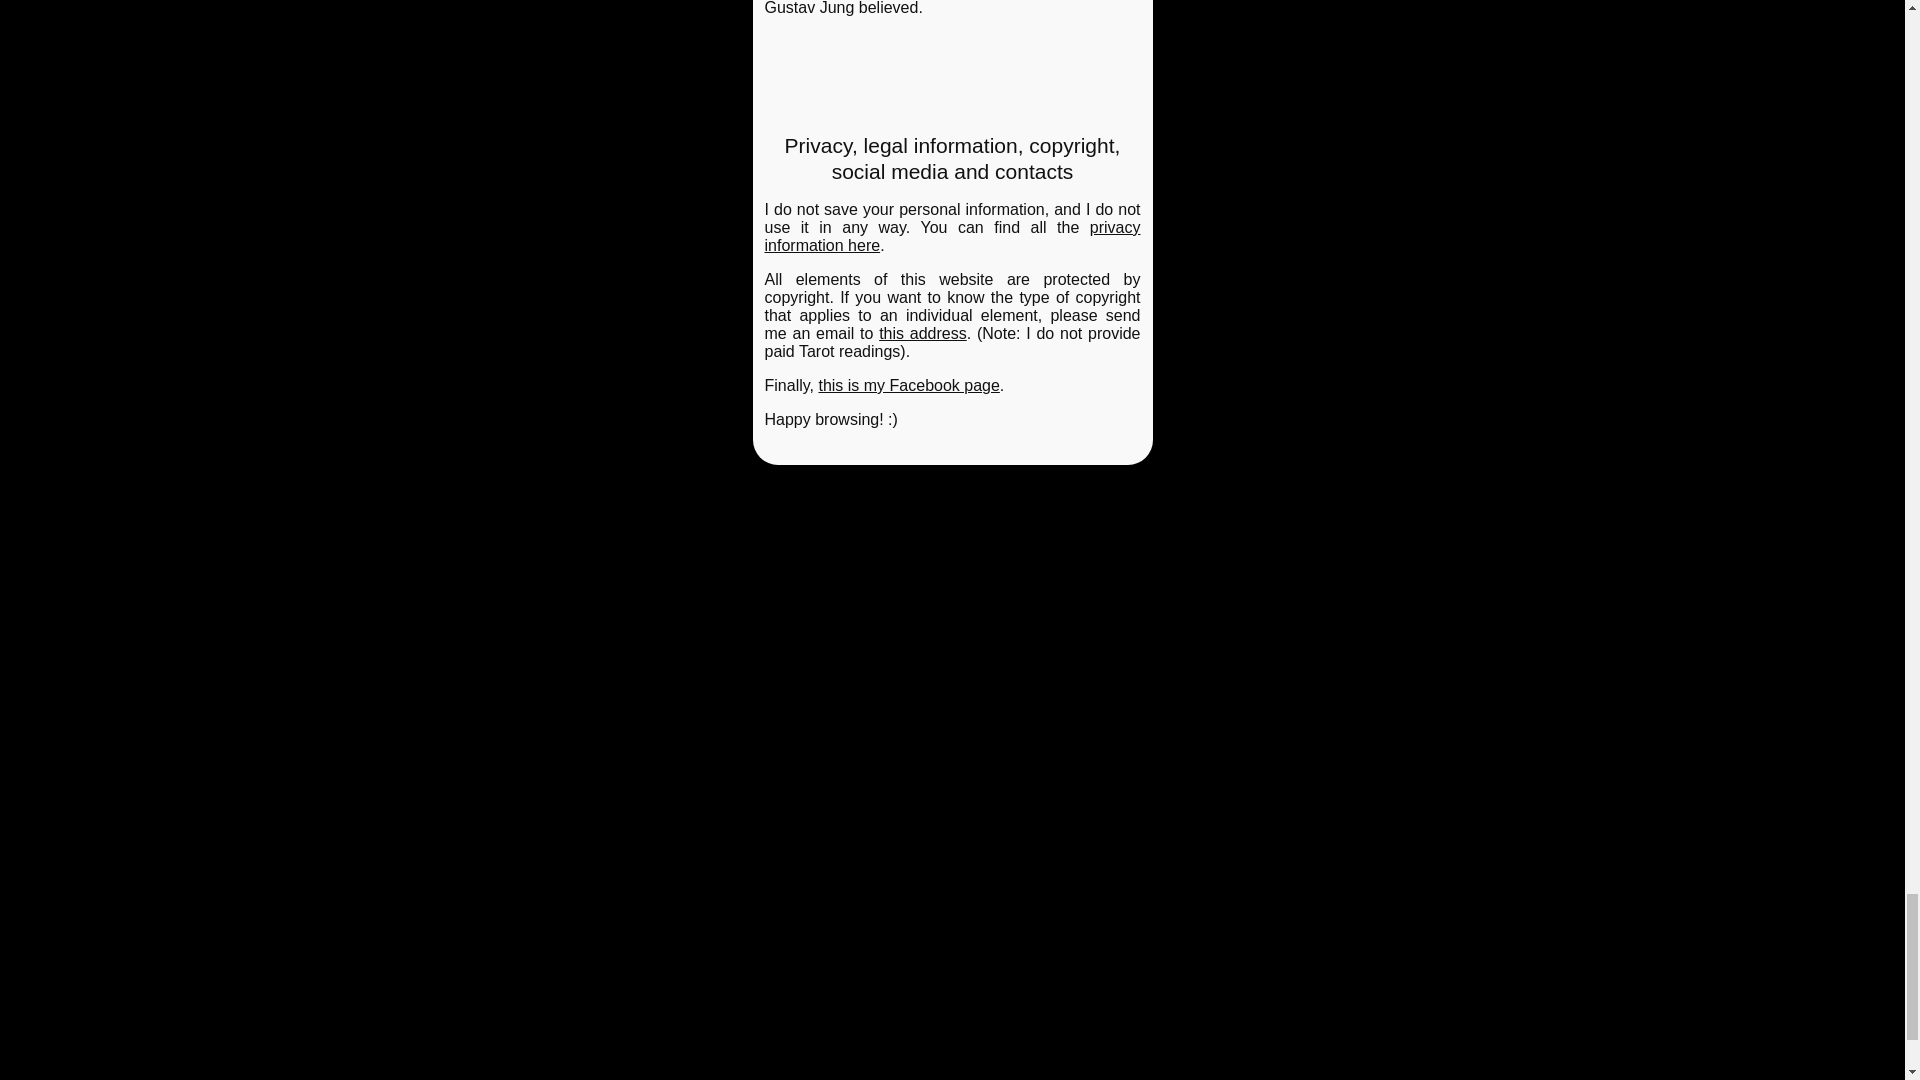 The height and width of the screenshot is (1080, 1920). What do you see at coordinates (952, 236) in the screenshot?
I see `privacy information here` at bounding box center [952, 236].